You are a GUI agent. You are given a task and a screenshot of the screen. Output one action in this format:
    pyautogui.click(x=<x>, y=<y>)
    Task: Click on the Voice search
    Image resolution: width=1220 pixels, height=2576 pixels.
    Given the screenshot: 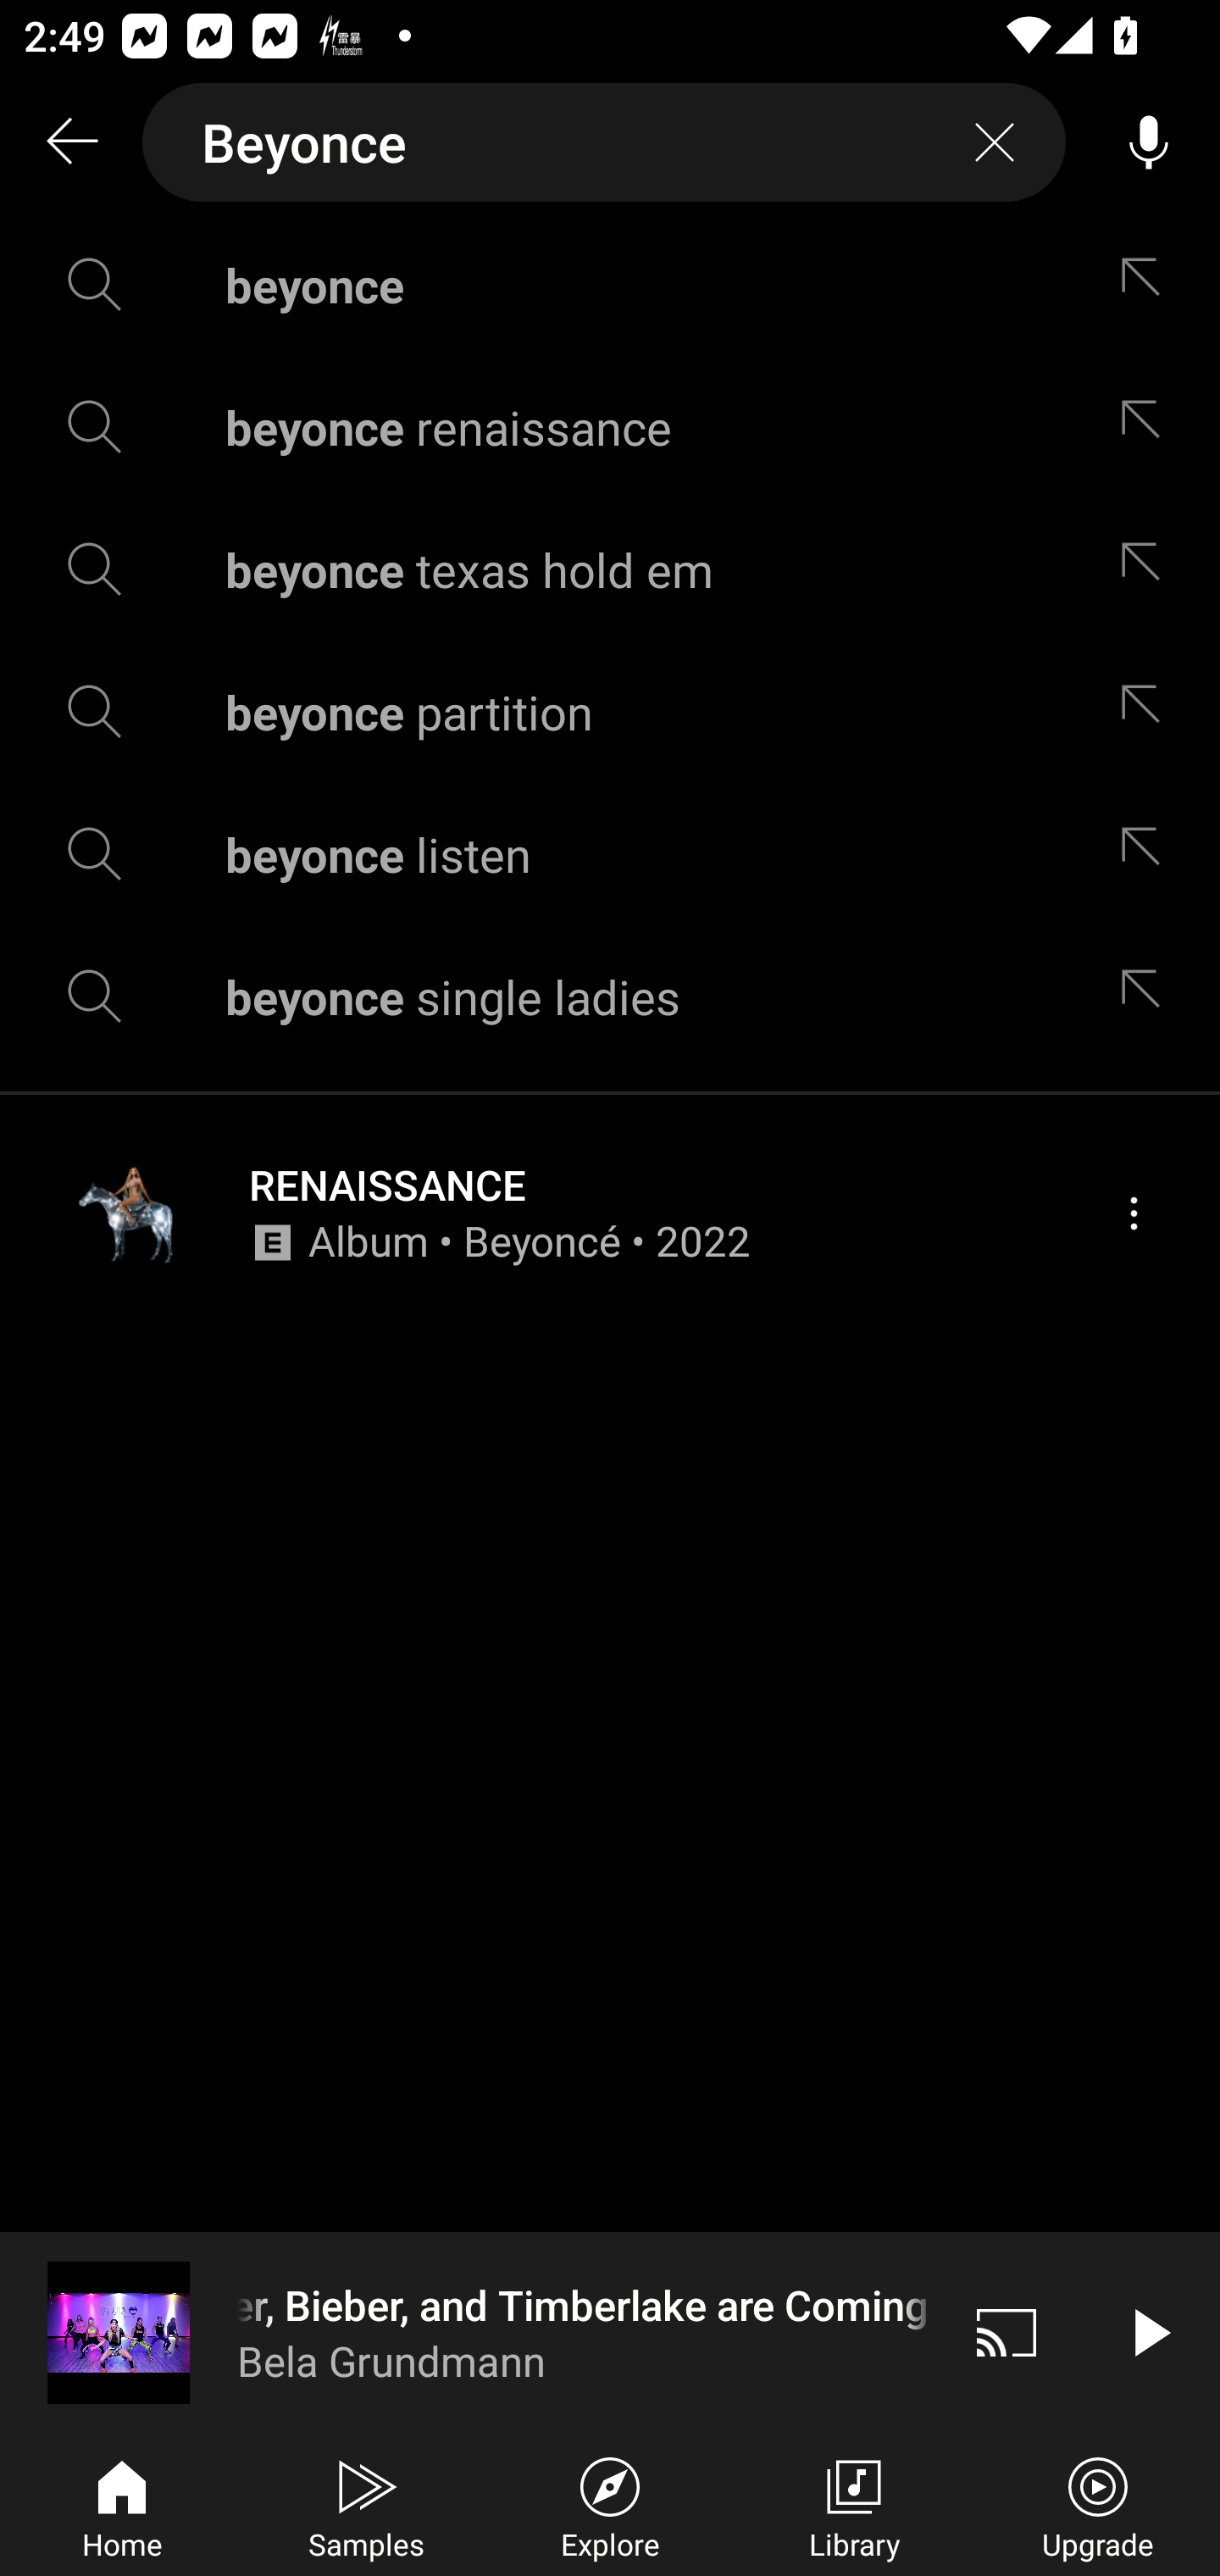 What is the action you would take?
    pyautogui.click(x=1149, y=142)
    